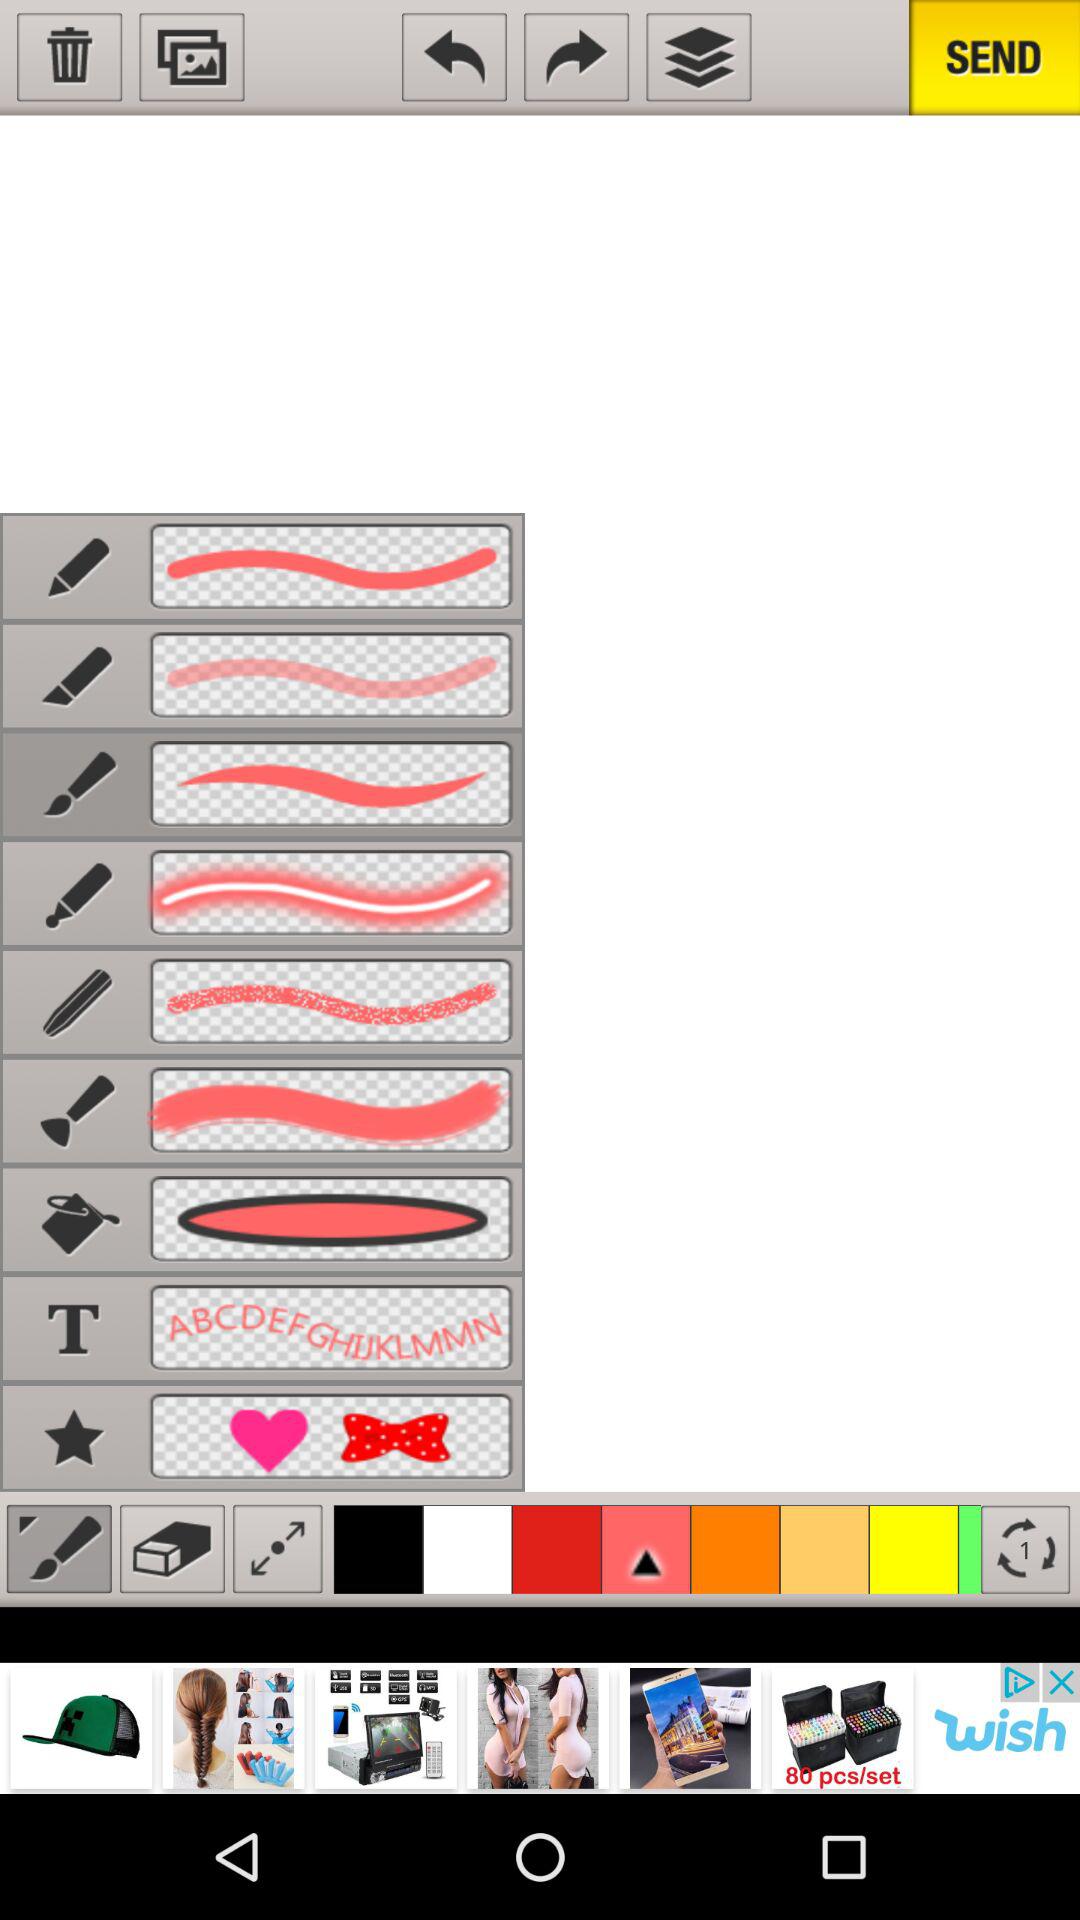 Image resolution: width=1080 pixels, height=1920 pixels. I want to click on delete painting, so click(70, 57).